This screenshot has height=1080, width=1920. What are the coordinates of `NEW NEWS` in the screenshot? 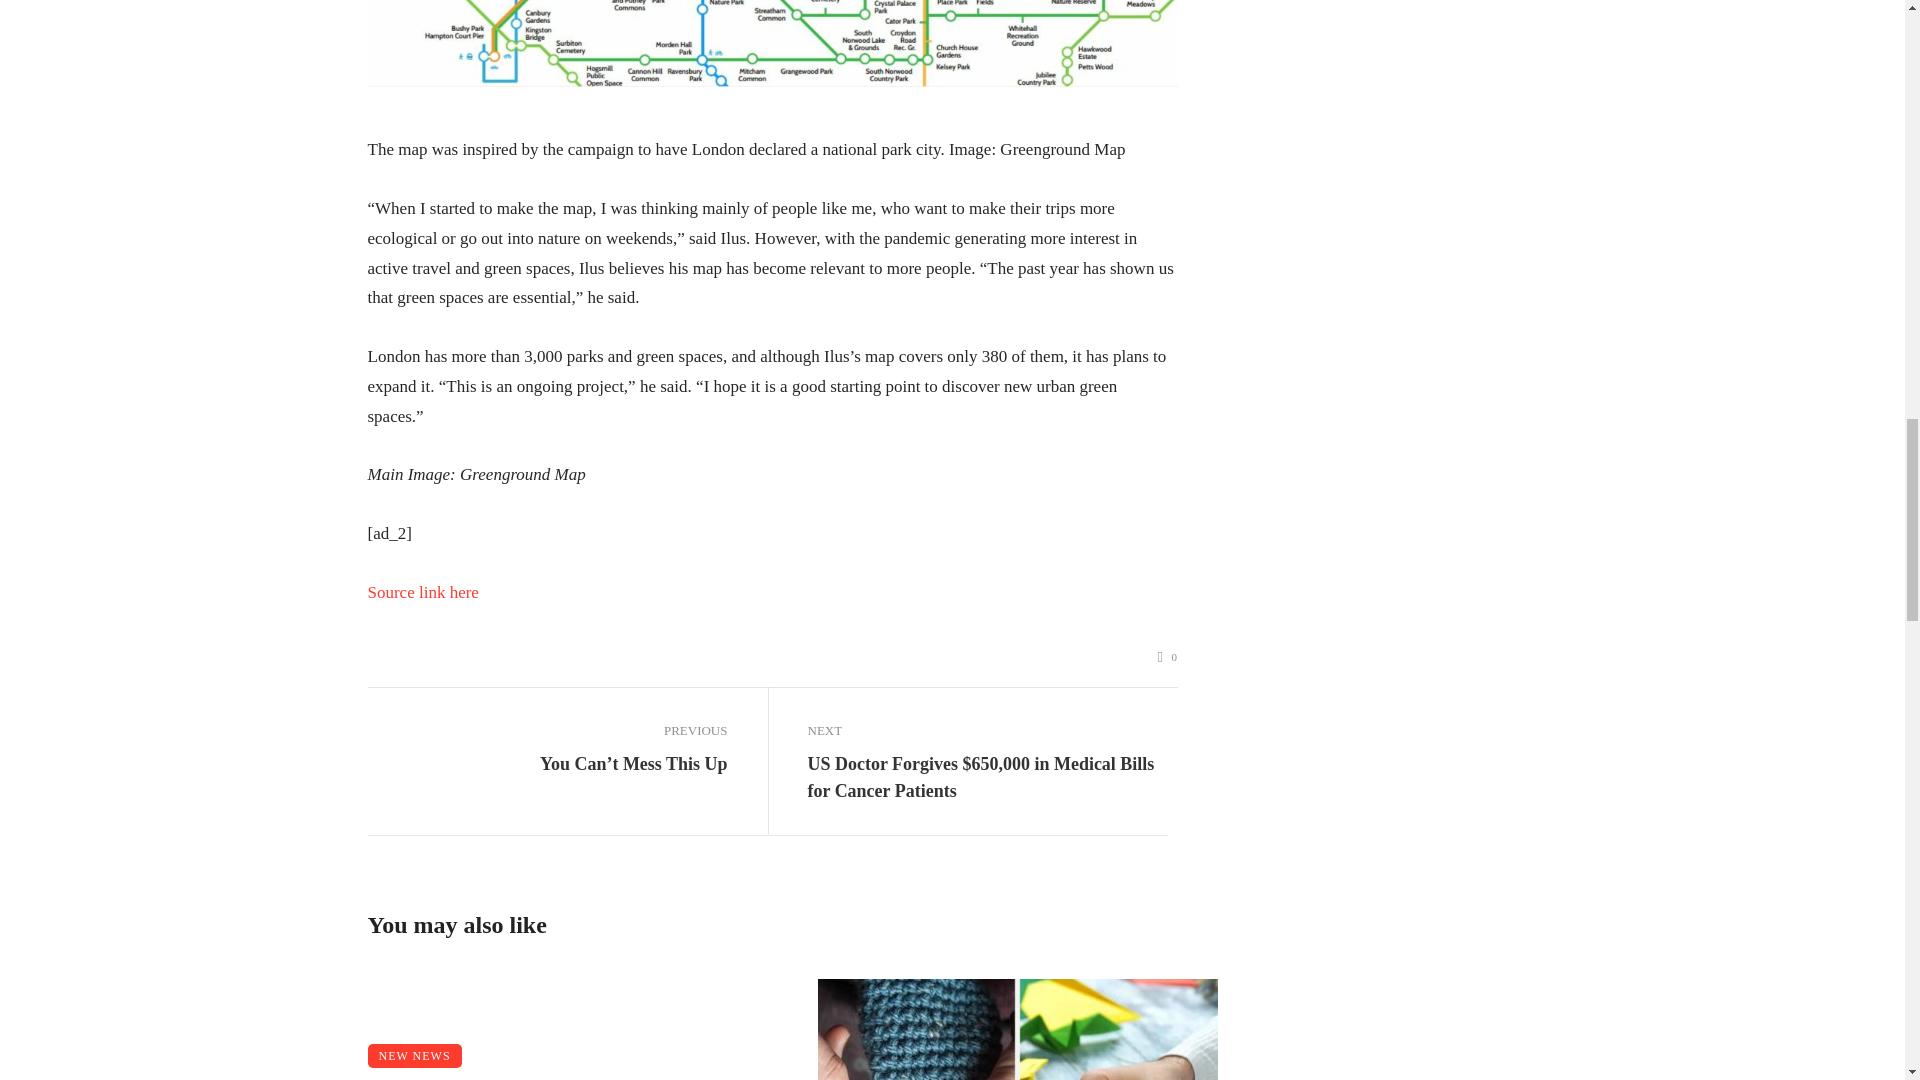 It's located at (415, 1056).